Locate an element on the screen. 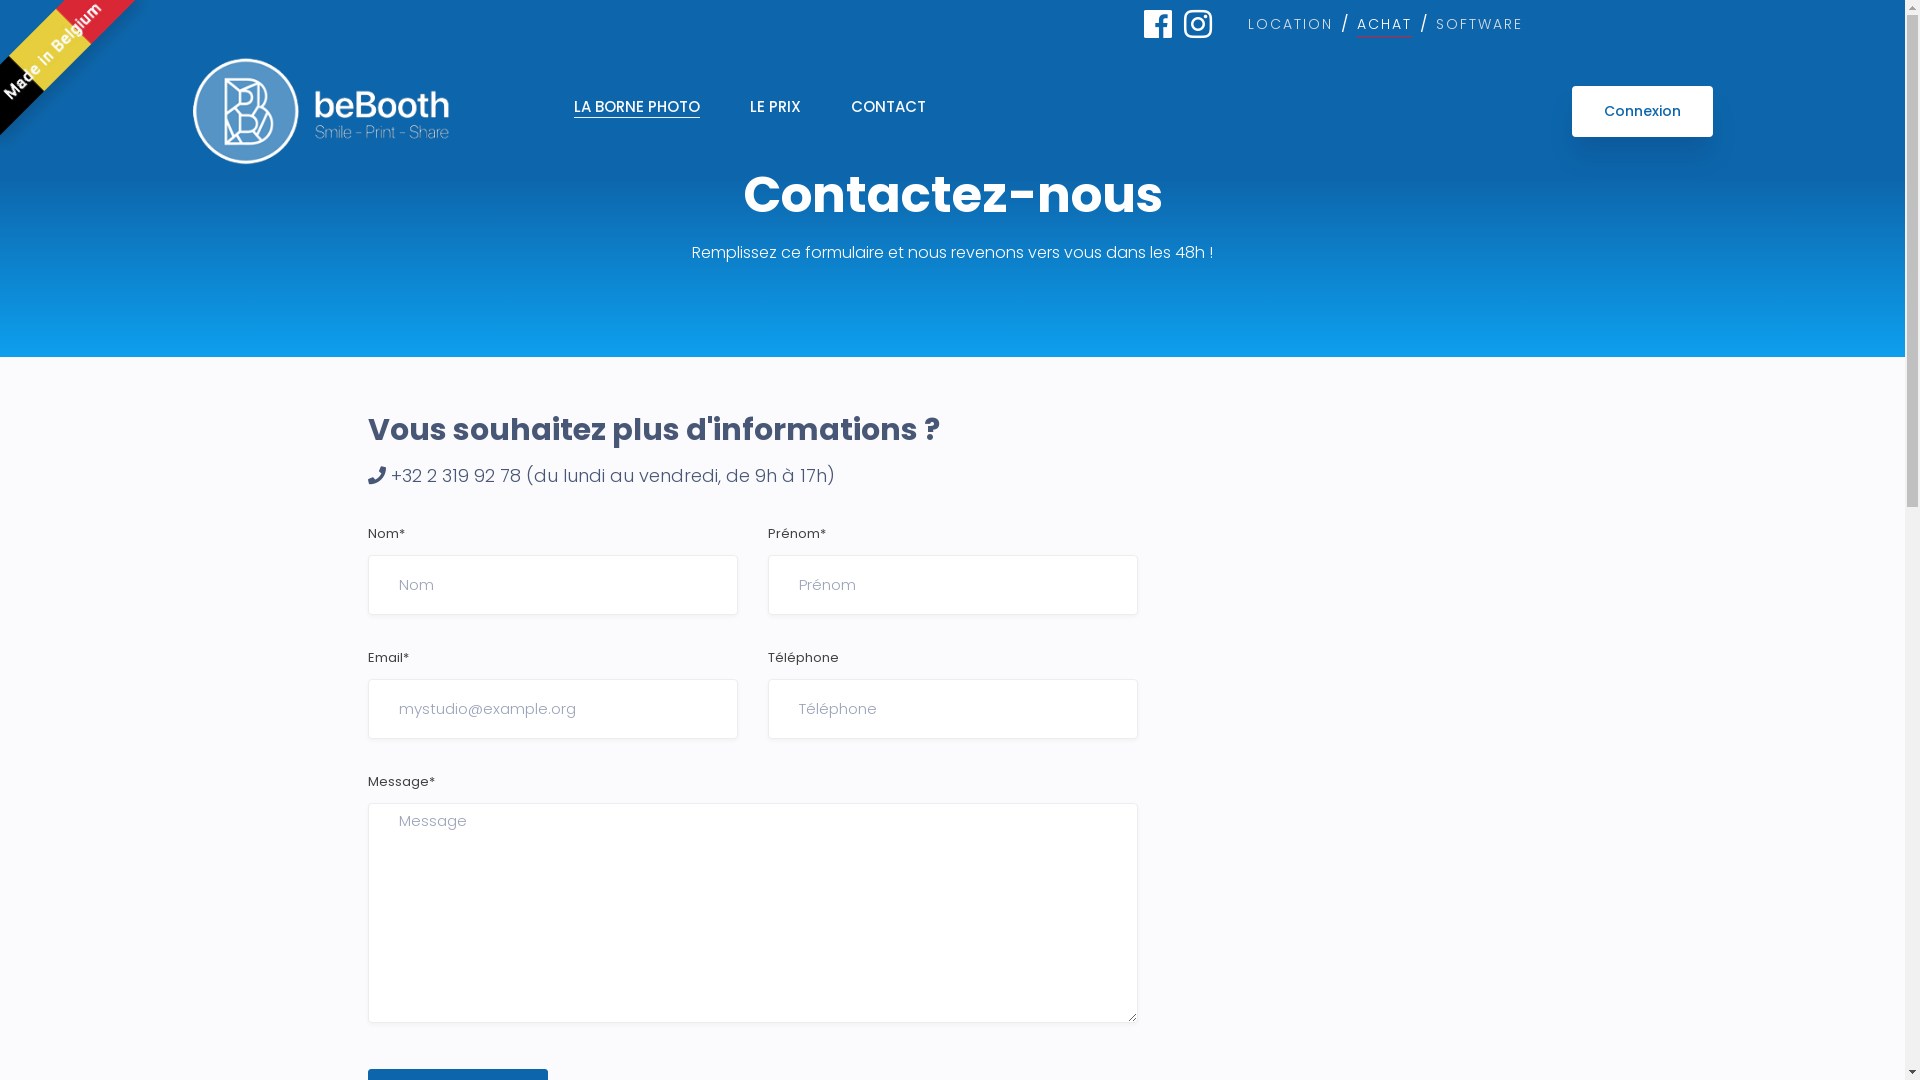 The image size is (1920, 1080). CONTACT is located at coordinates (888, 106).